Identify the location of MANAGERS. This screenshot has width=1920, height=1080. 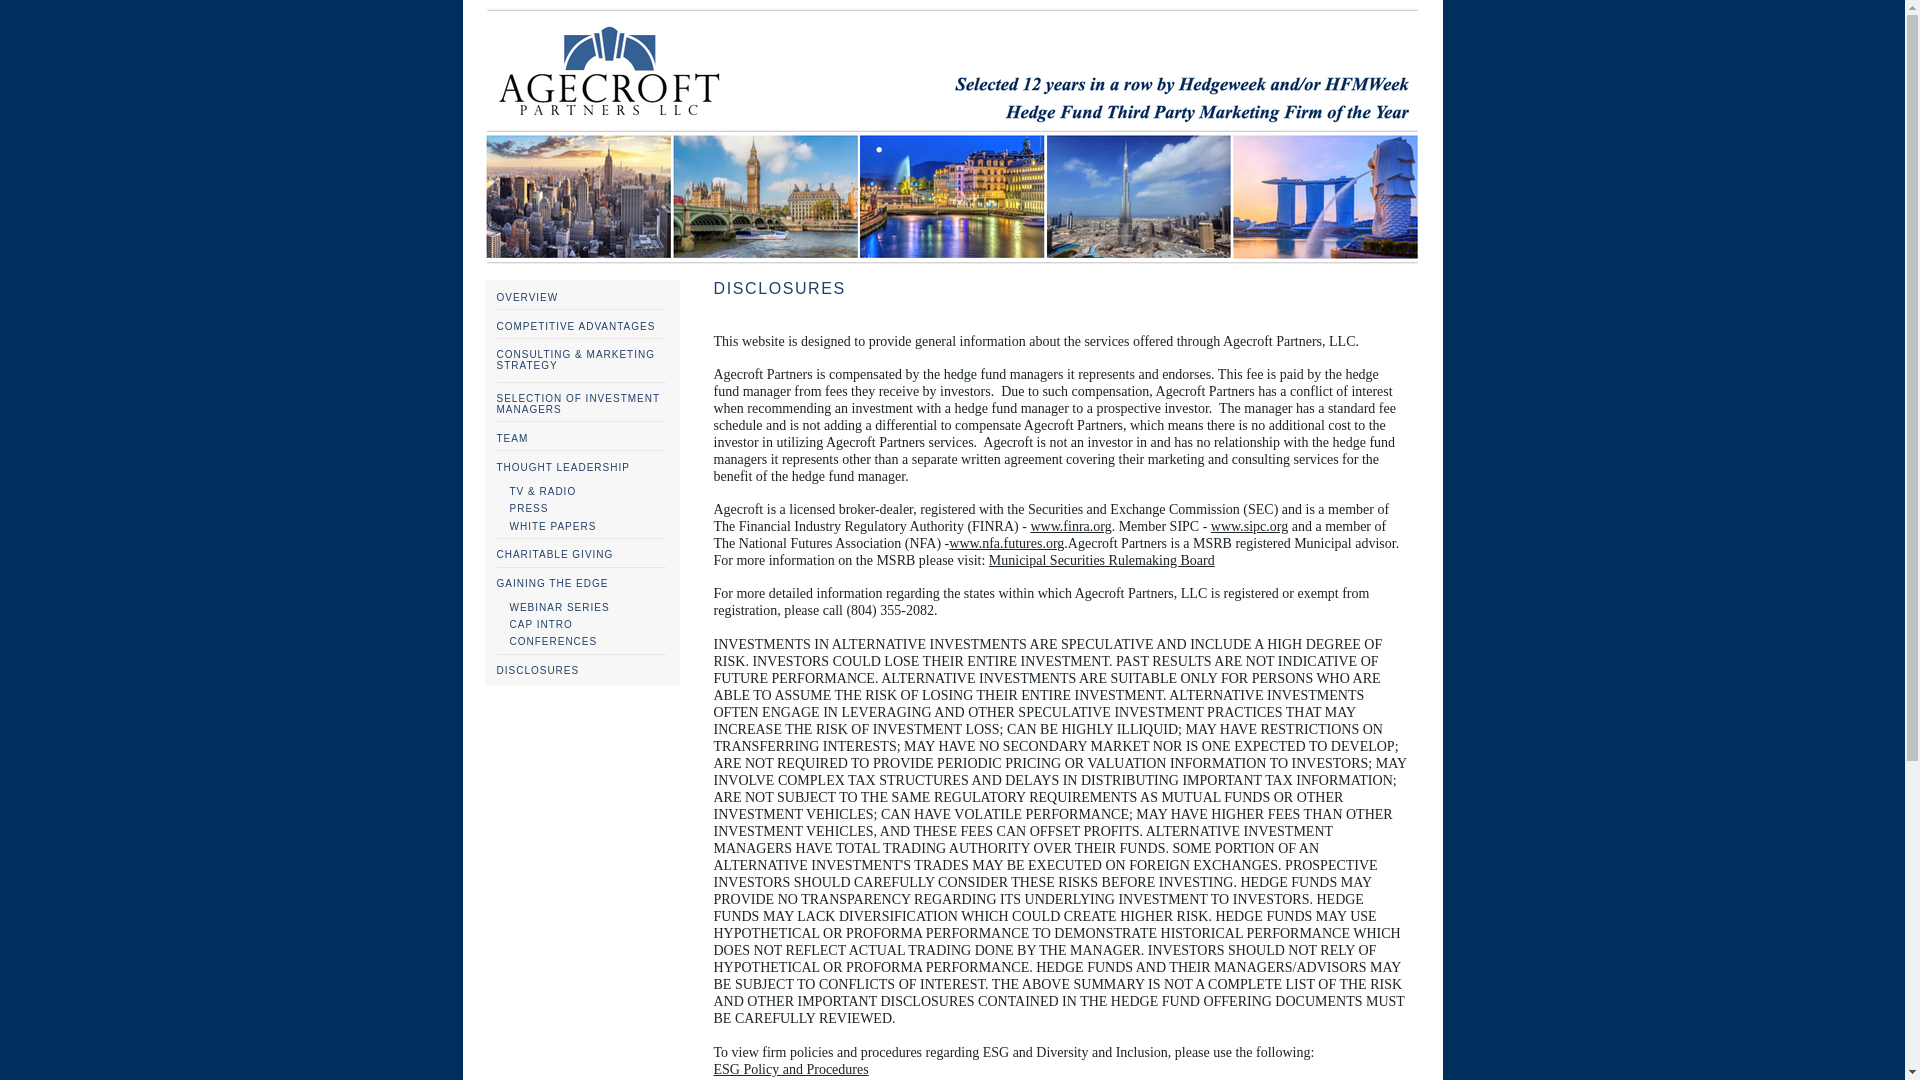
(528, 408).